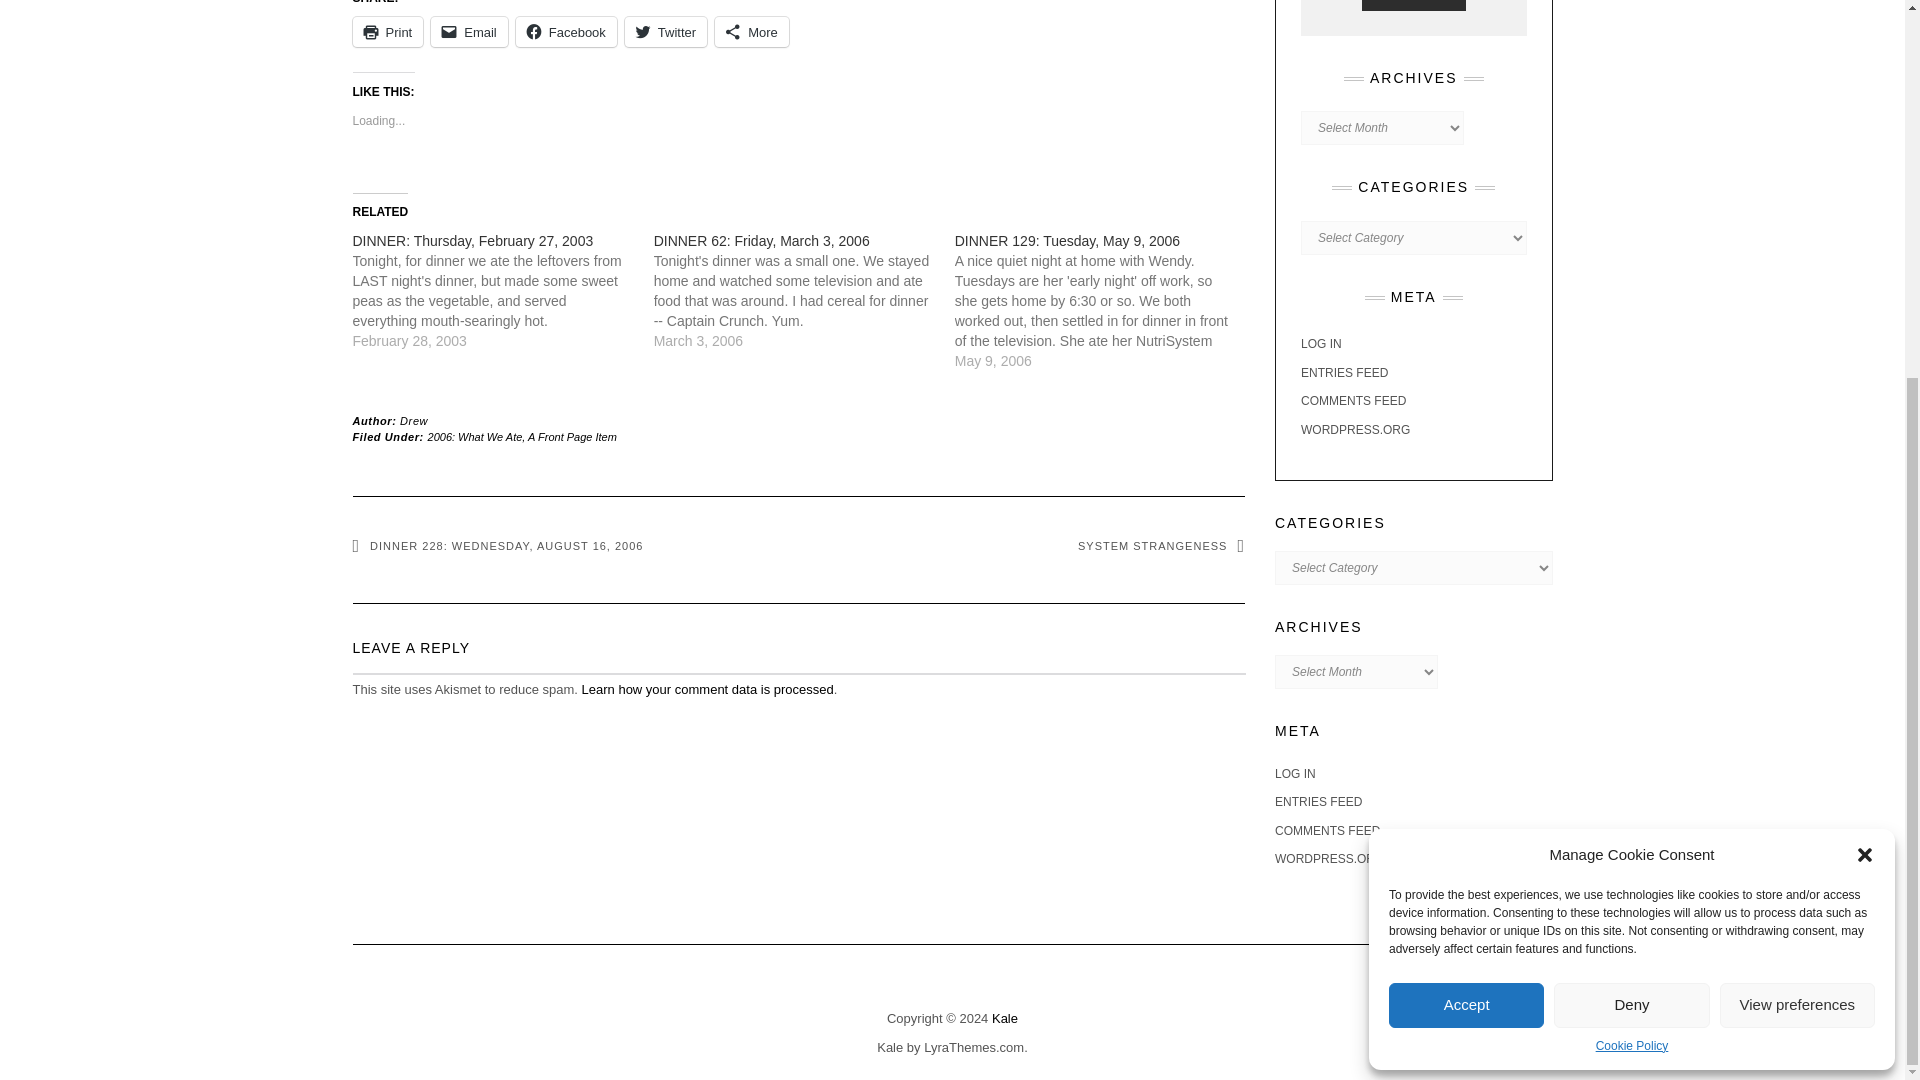 The height and width of the screenshot is (1080, 1920). I want to click on Twitter, so click(666, 32).